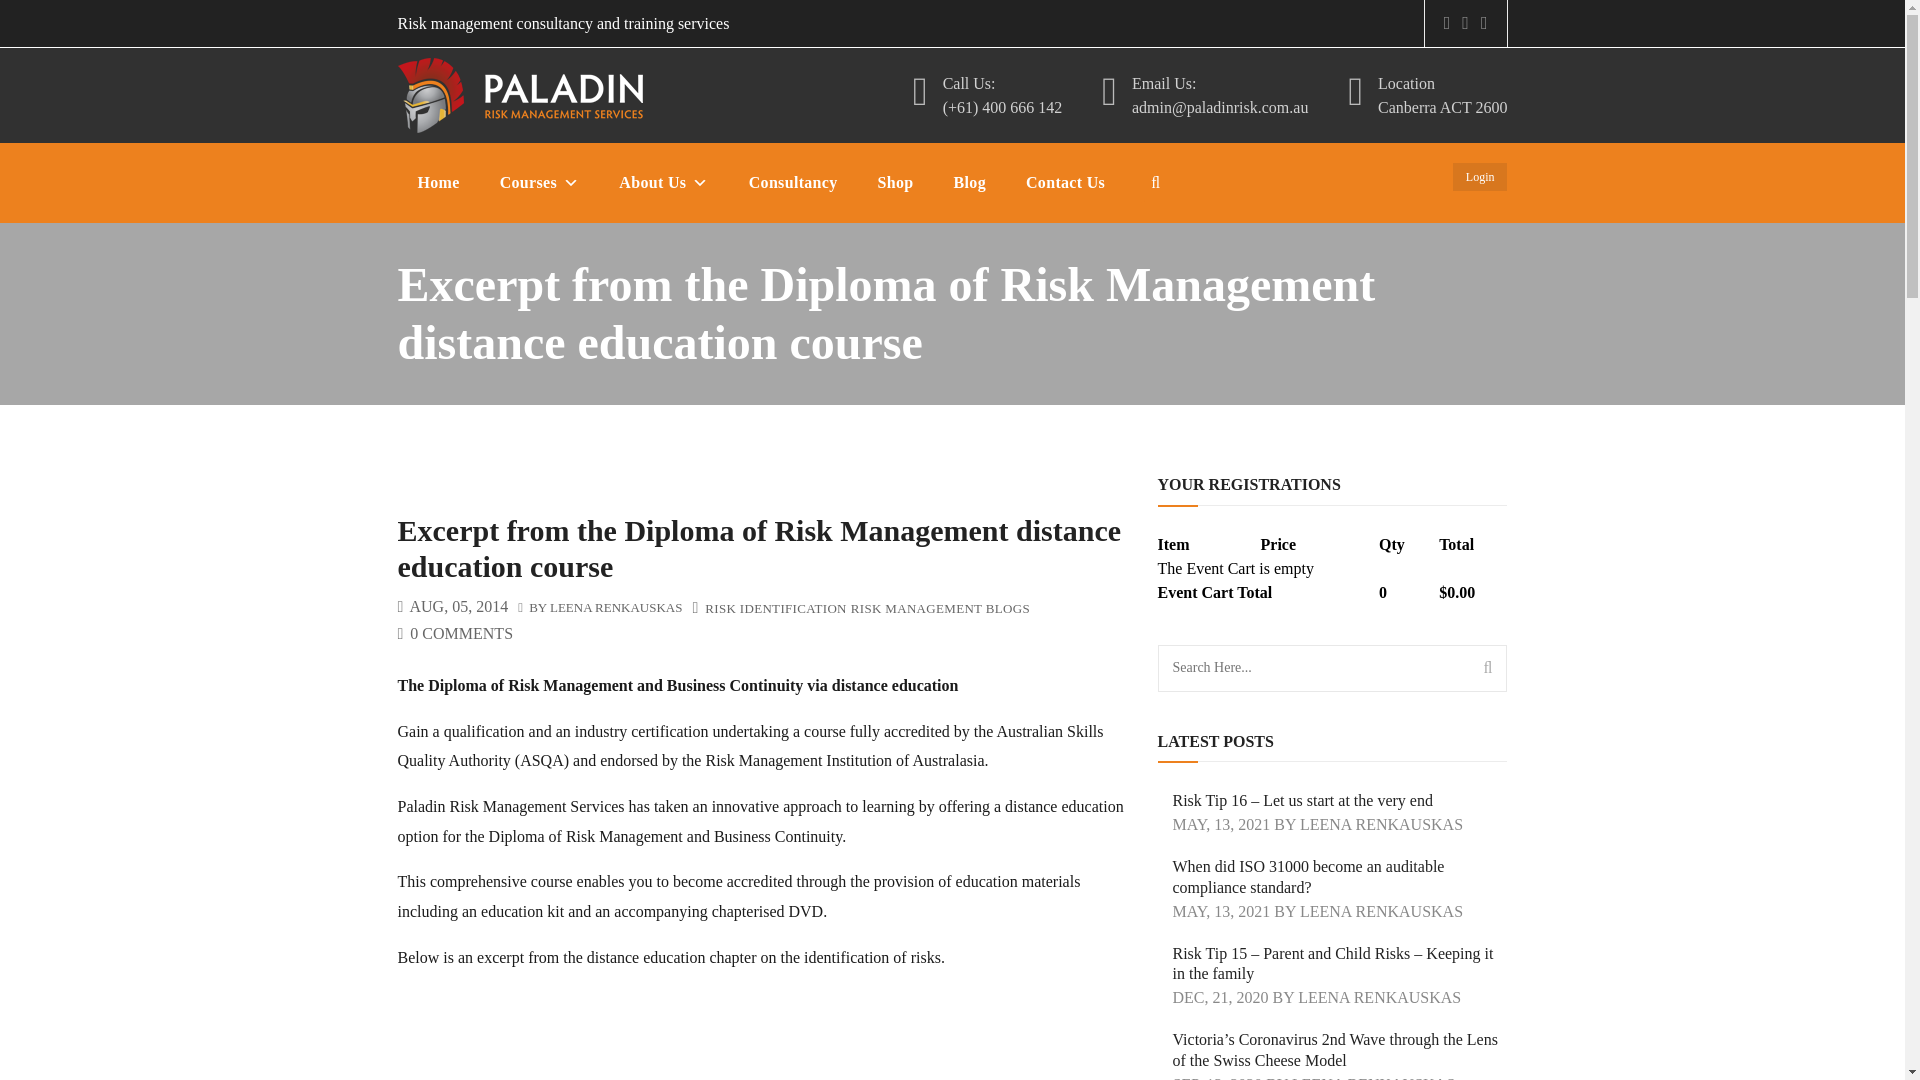 The height and width of the screenshot is (1080, 1920). Describe the element at coordinates (896, 183) in the screenshot. I see `Shop` at that location.